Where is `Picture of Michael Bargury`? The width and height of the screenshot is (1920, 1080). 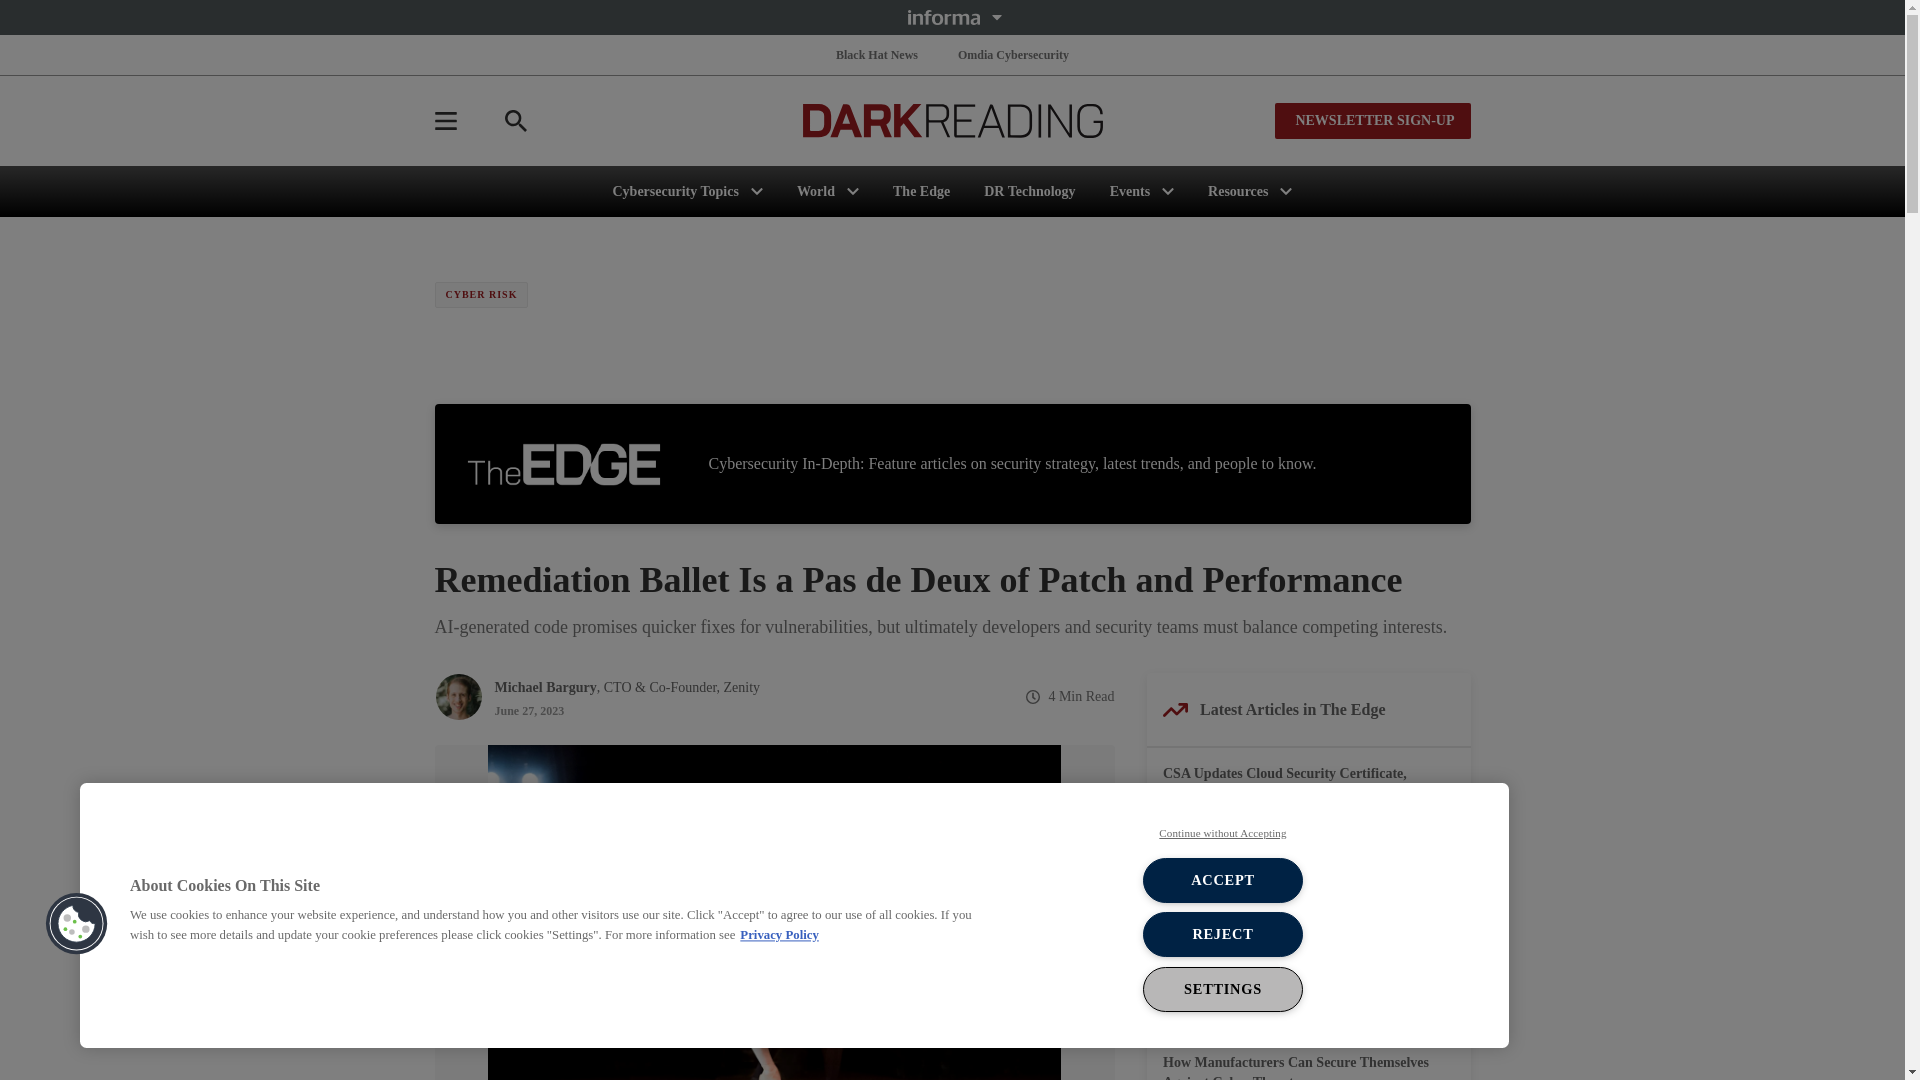 Picture of Michael Bargury is located at coordinates (457, 696).